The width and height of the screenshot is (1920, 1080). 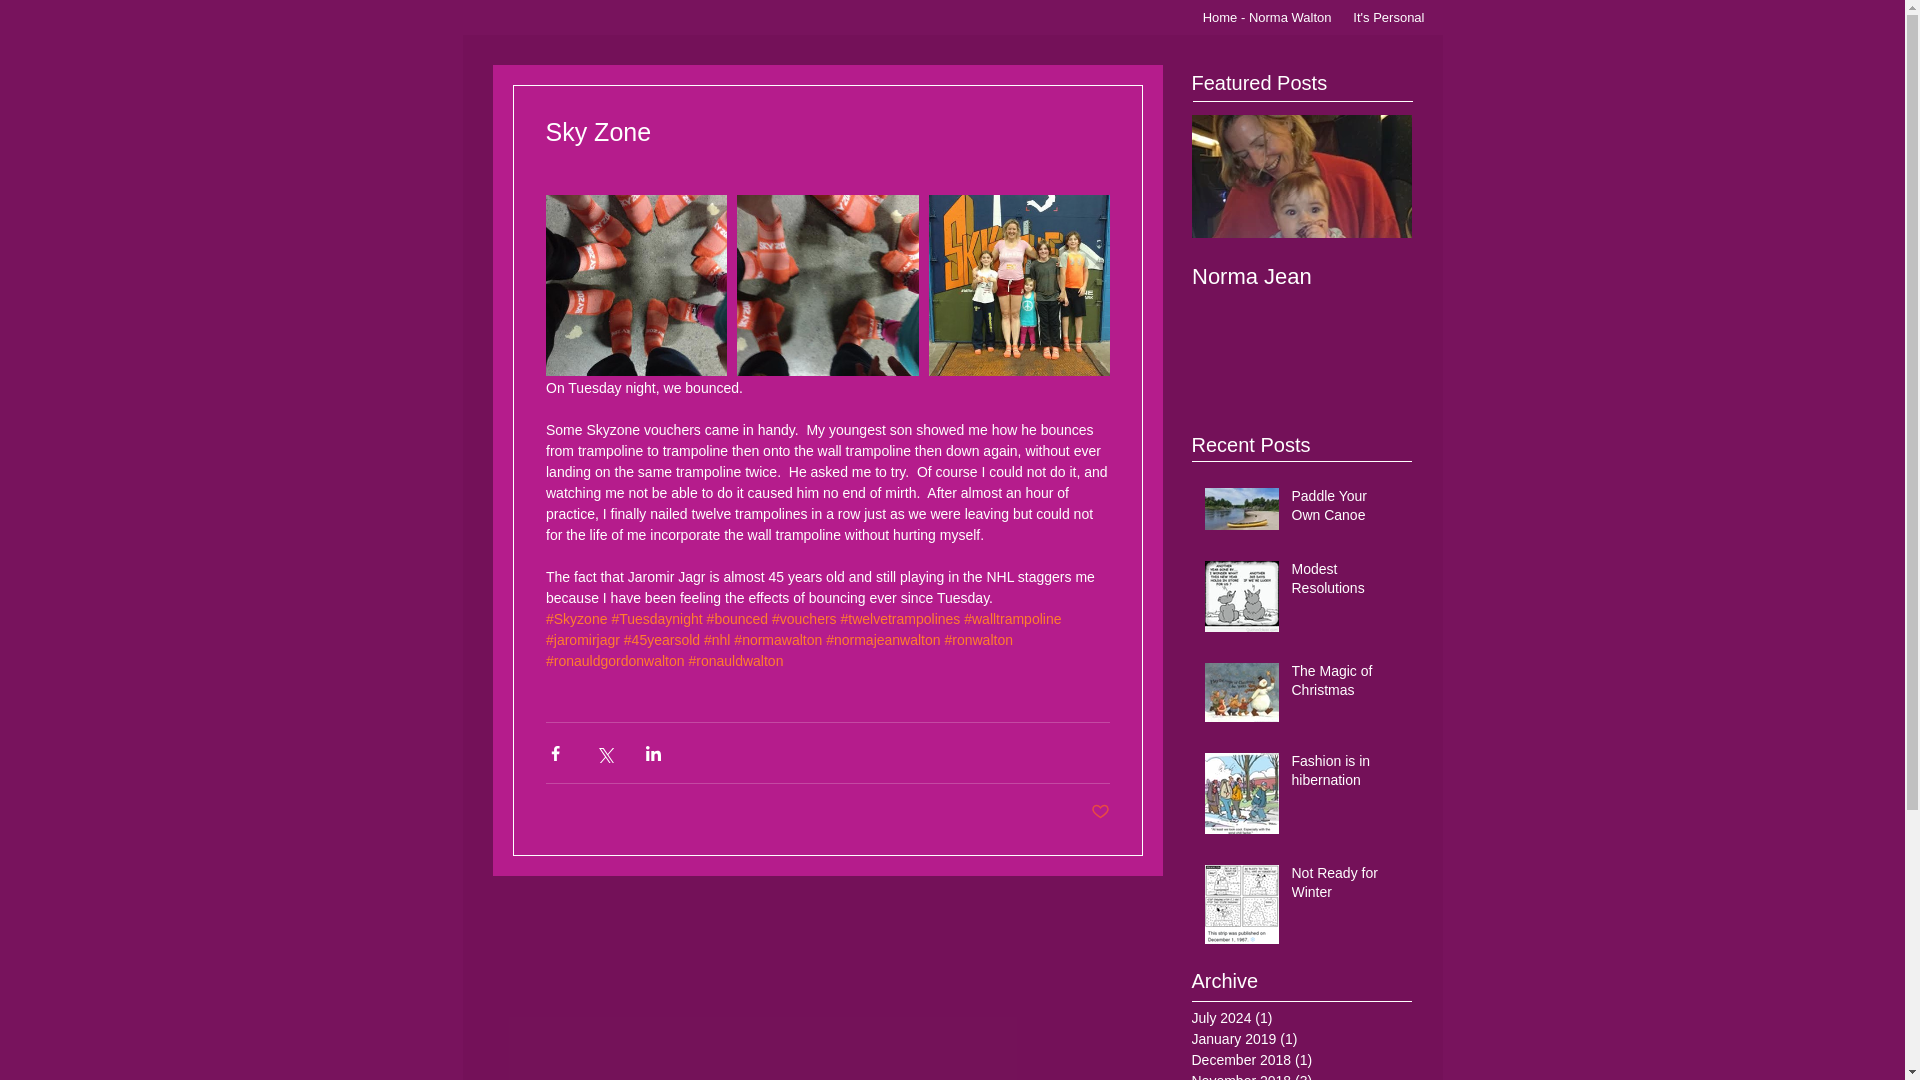 What do you see at coordinates (1263, 18) in the screenshot?
I see `Home - Norma Walton` at bounding box center [1263, 18].